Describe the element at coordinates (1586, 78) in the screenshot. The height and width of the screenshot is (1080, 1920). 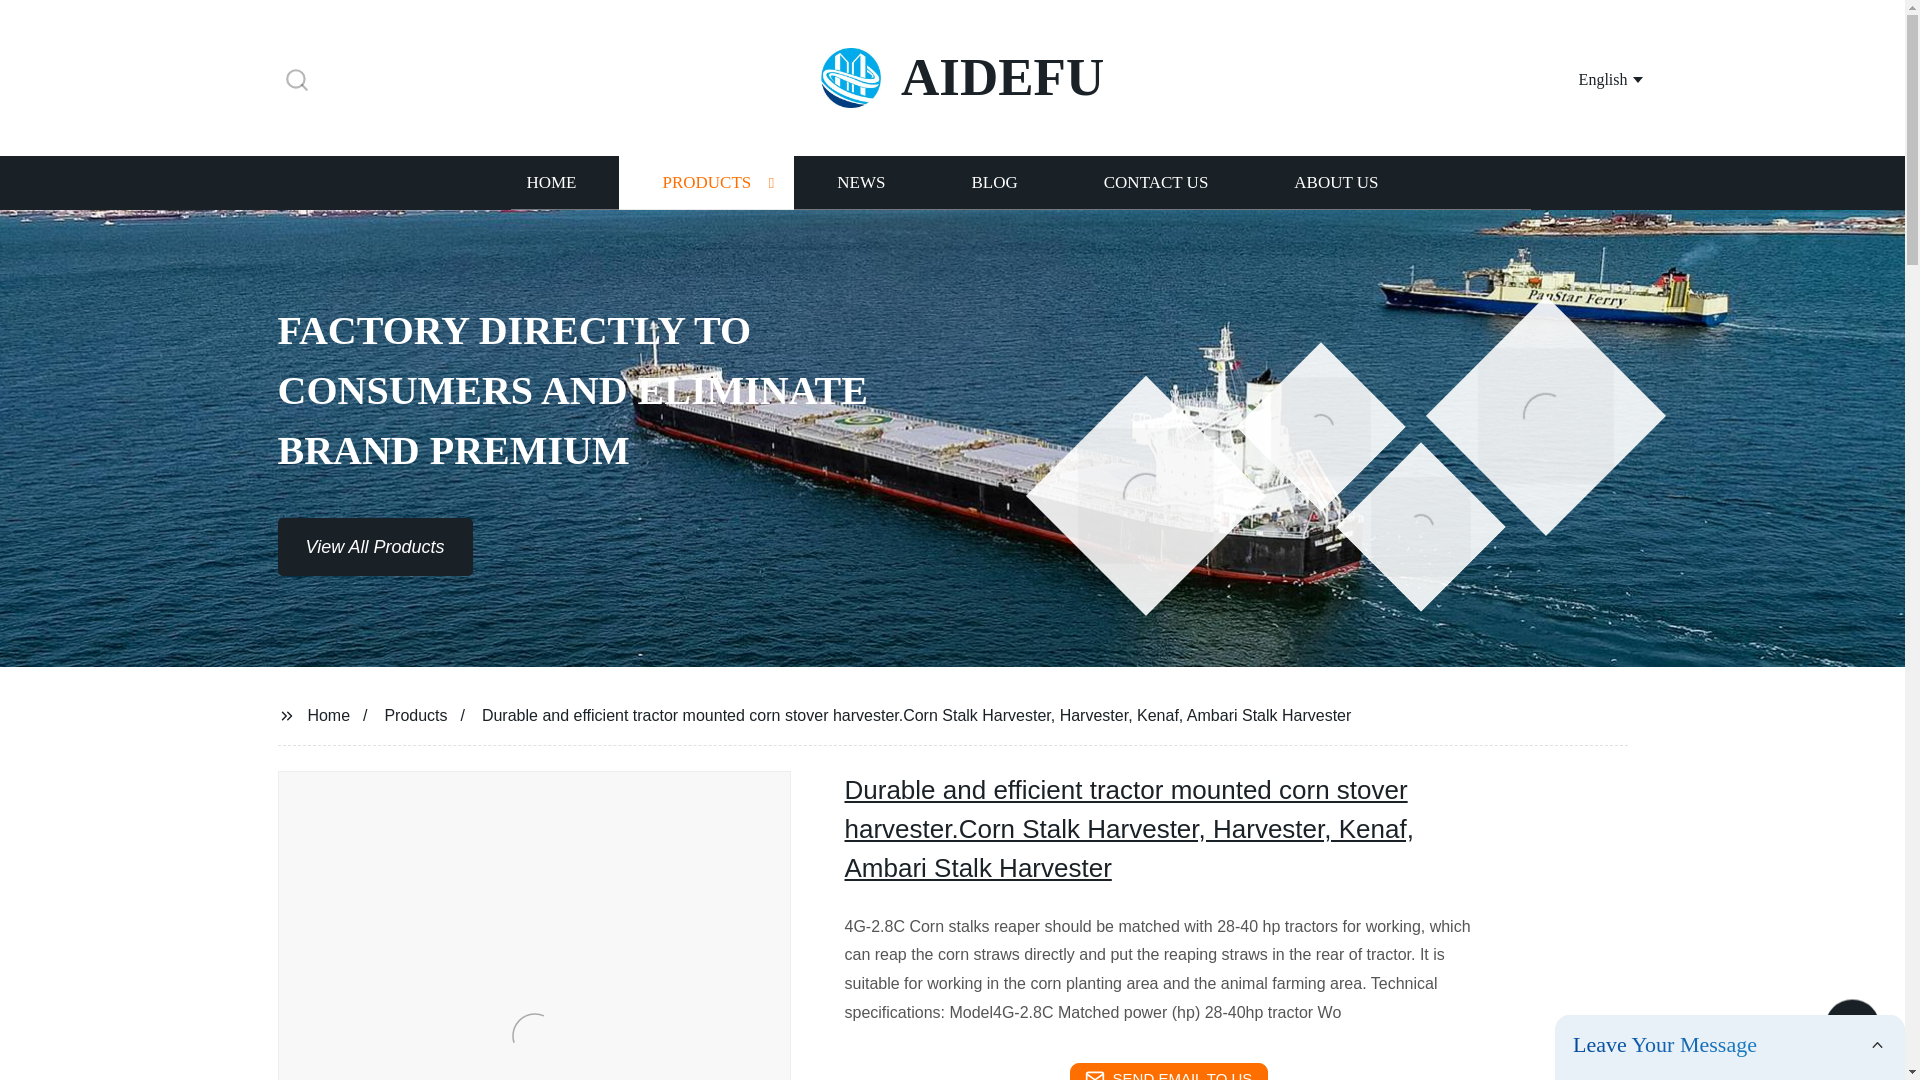
I see `English` at that location.